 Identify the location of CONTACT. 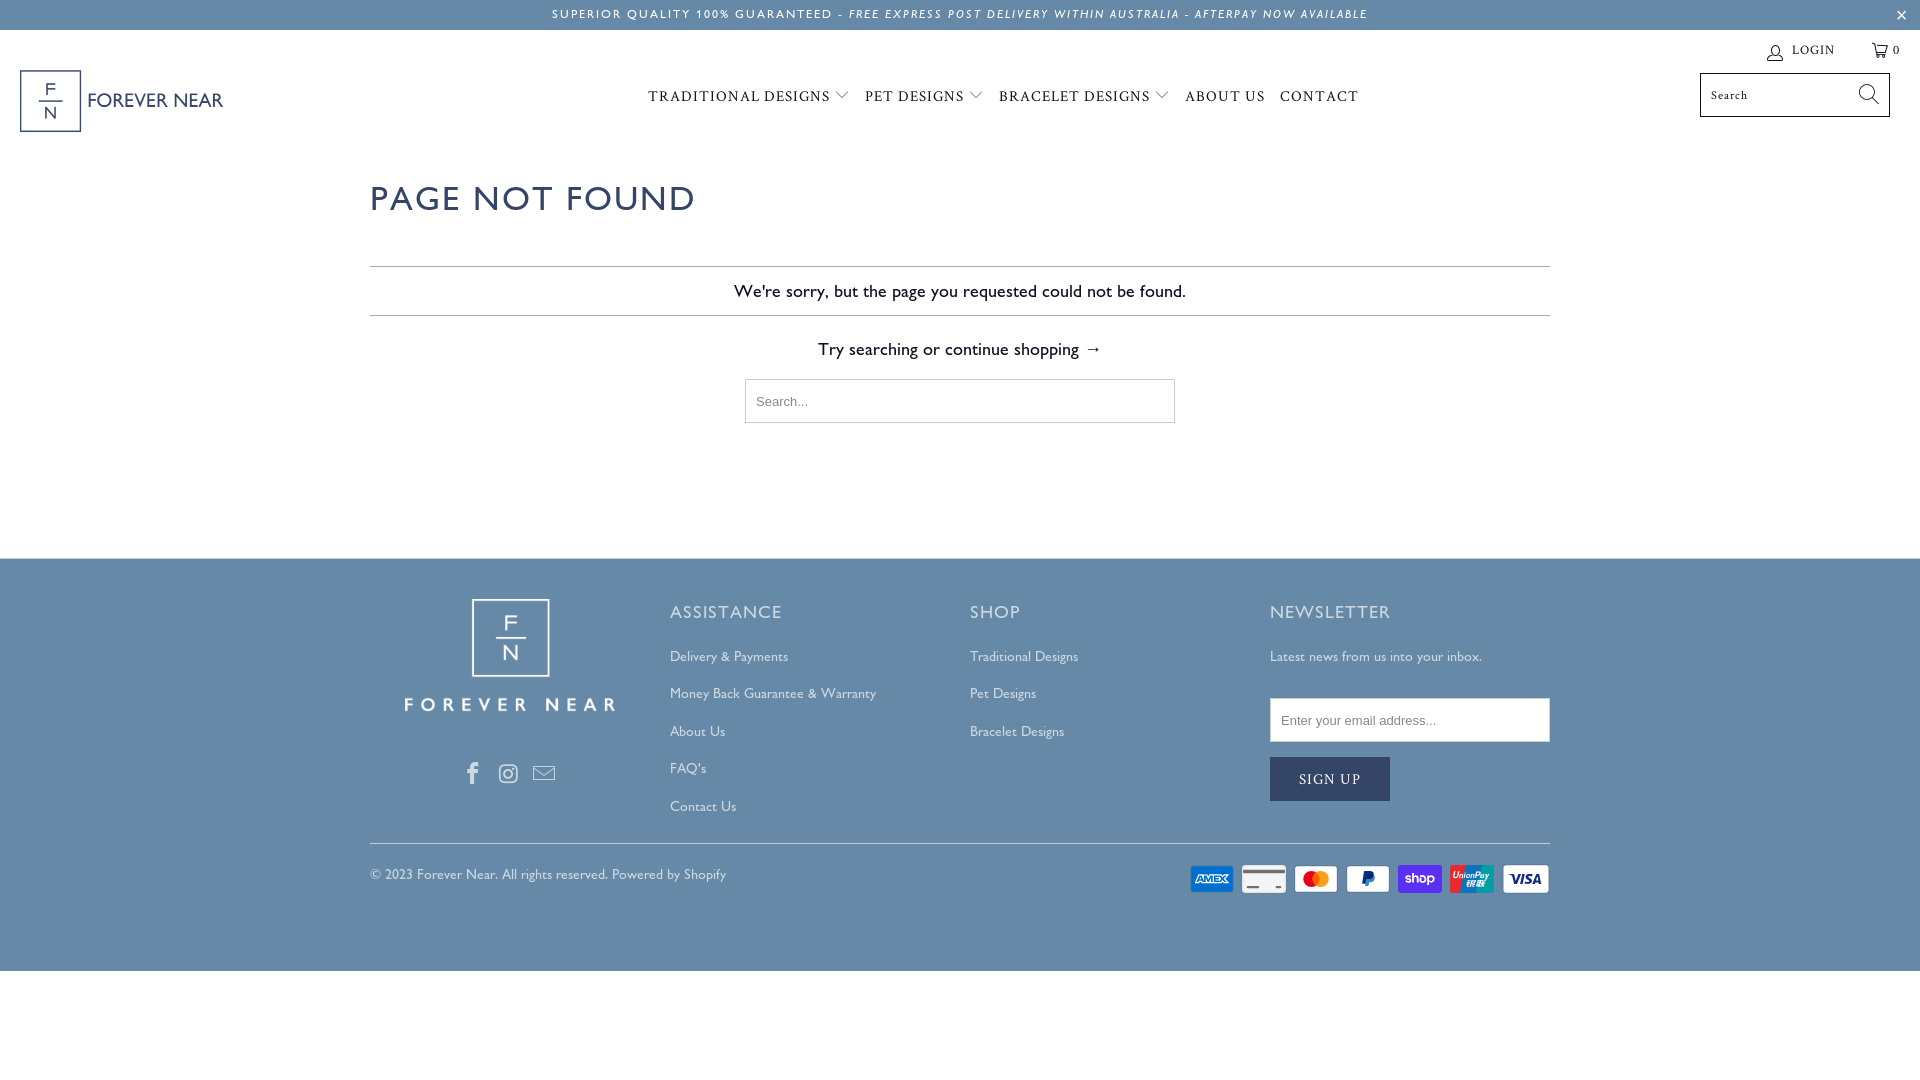
(1320, 97).